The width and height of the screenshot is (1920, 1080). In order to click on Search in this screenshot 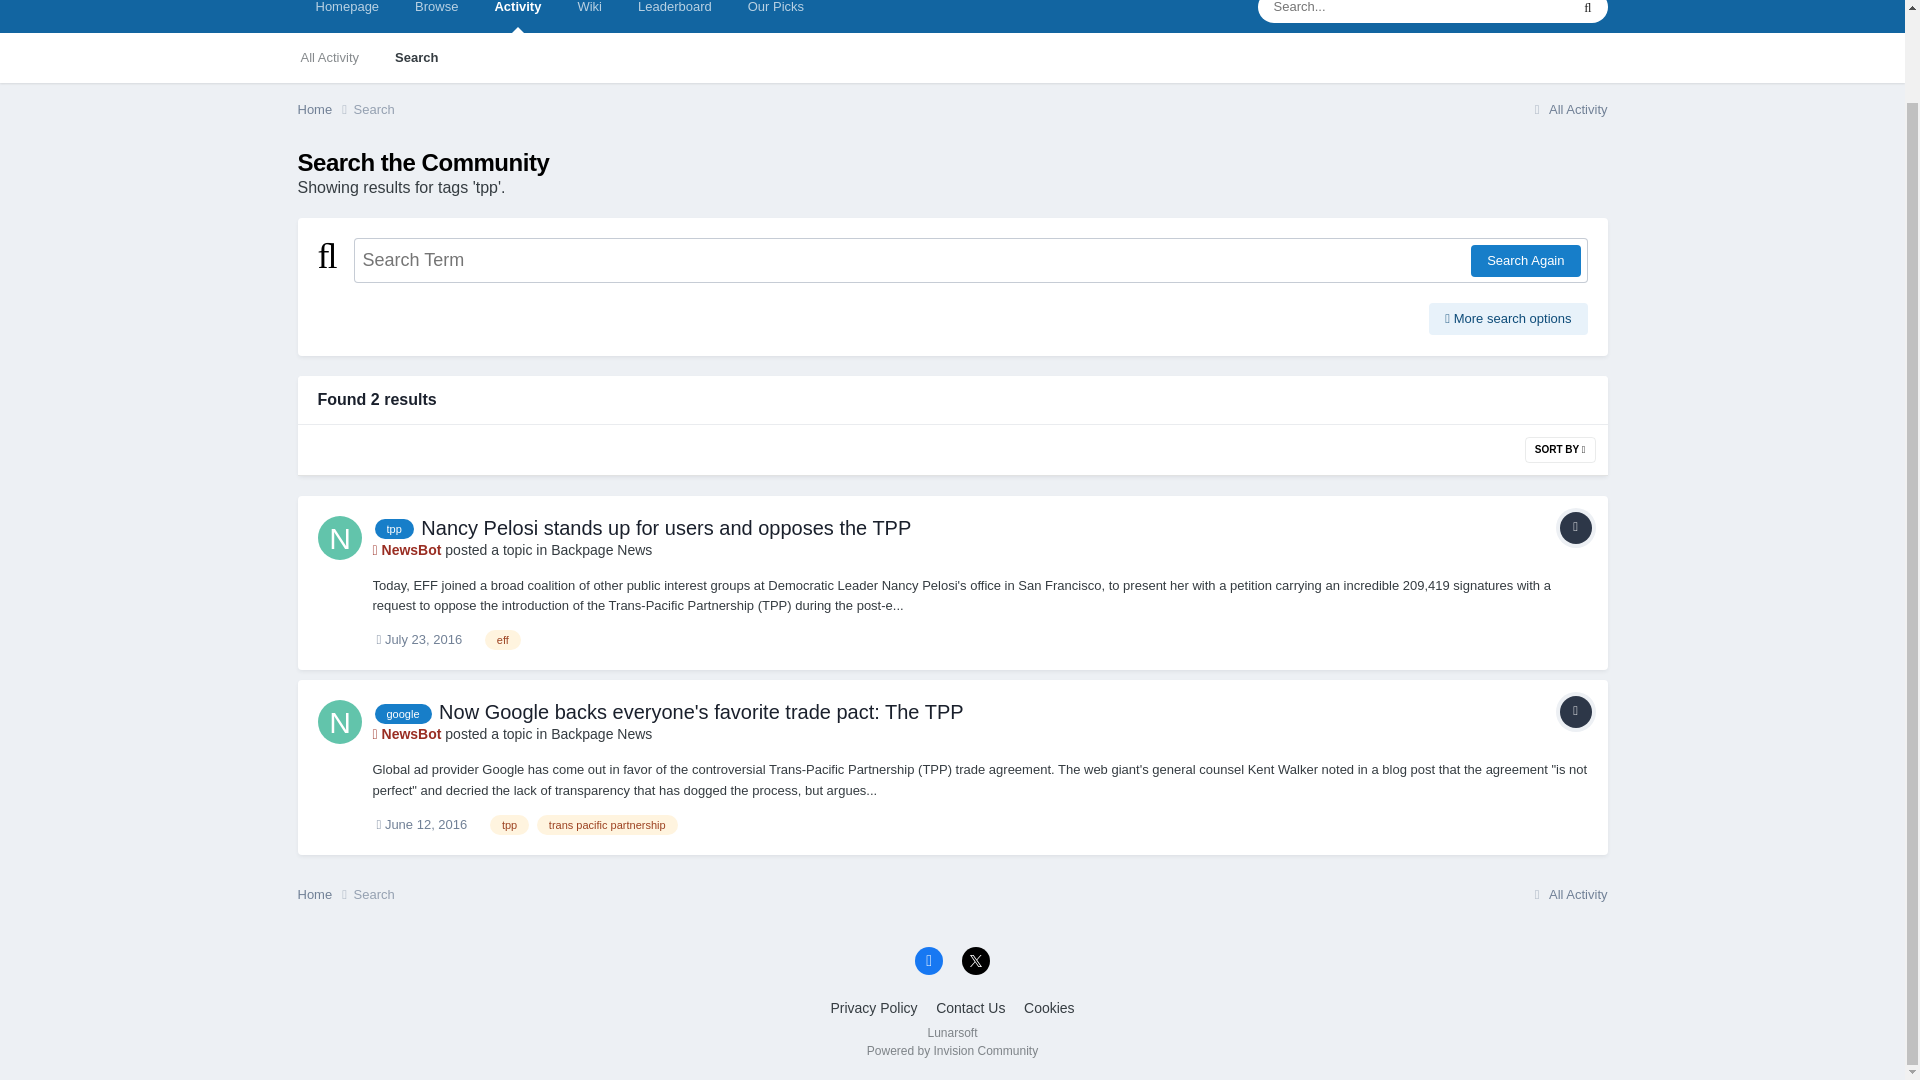, I will do `click(416, 58)`.